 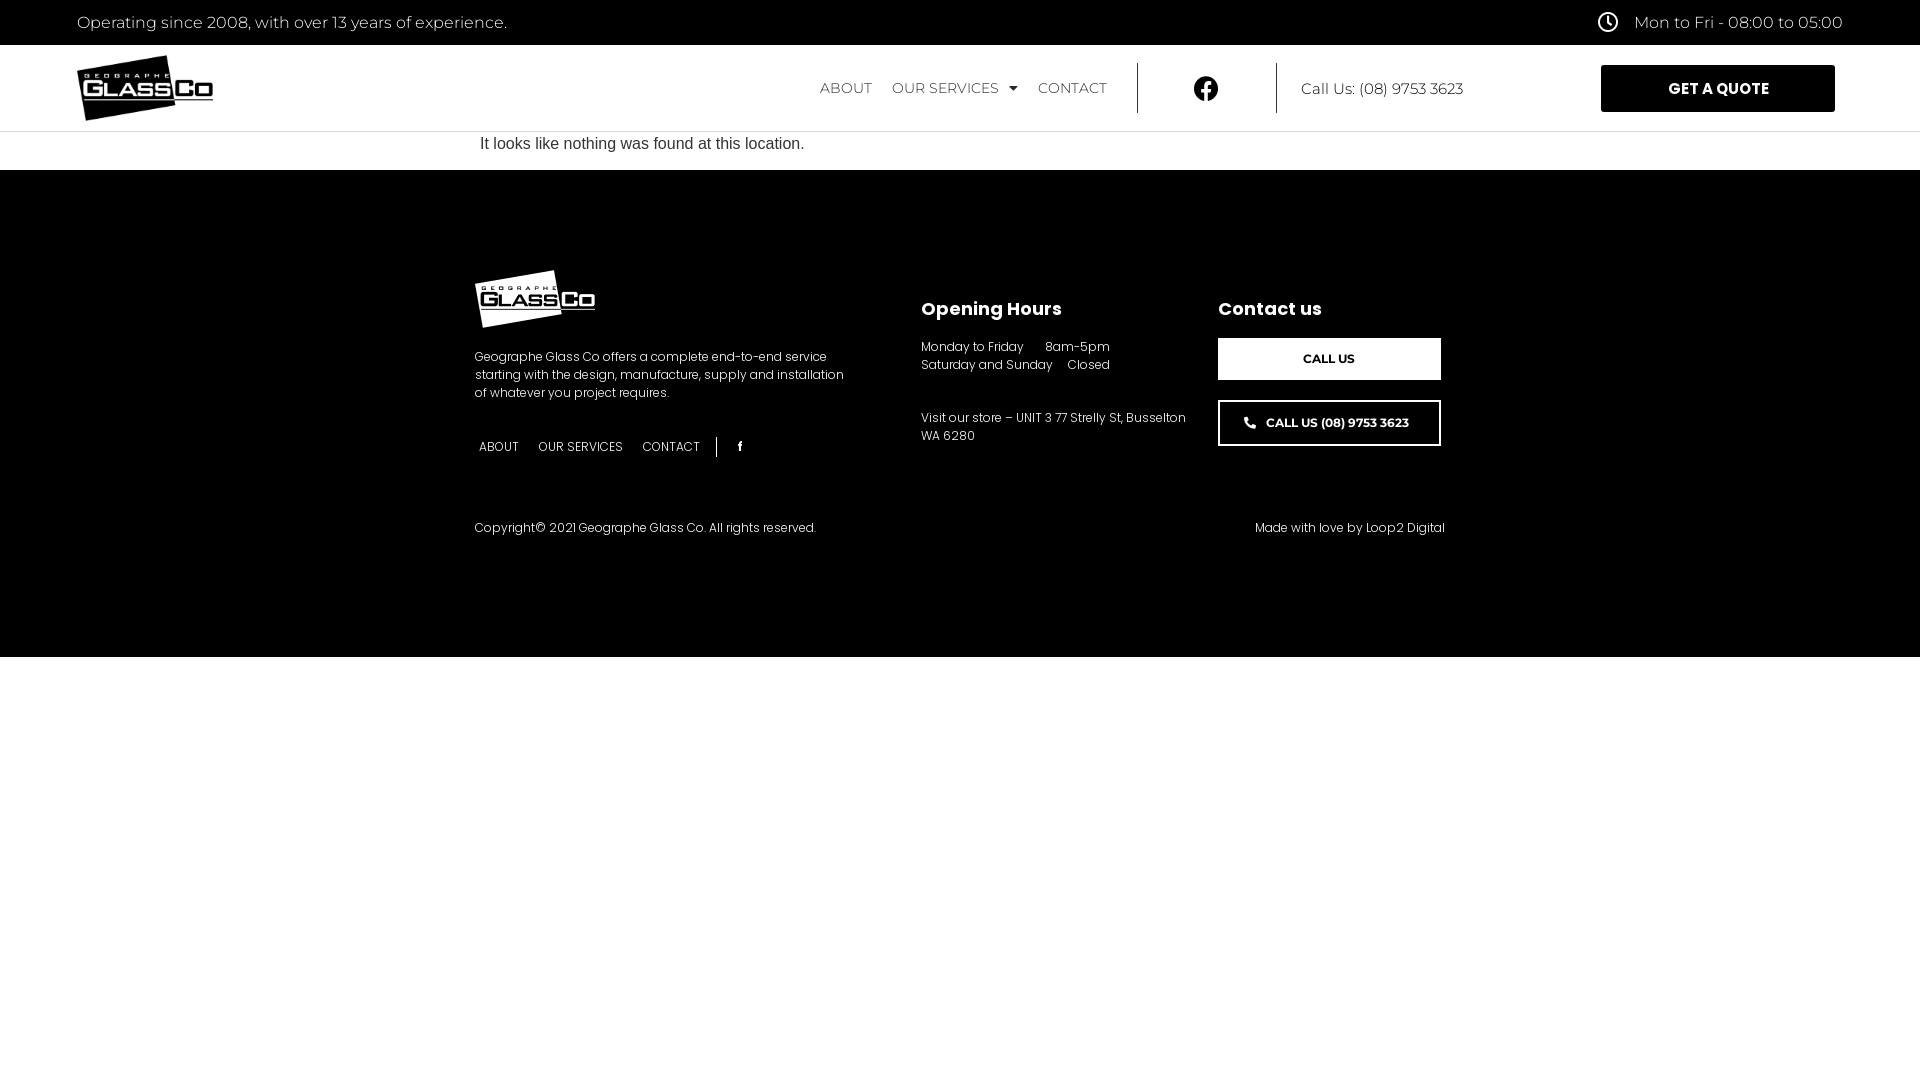 What do you see at coordinates (955, 88) in the screenshot?
I see `OUR SERVICES` at bounding box center [955, 88].